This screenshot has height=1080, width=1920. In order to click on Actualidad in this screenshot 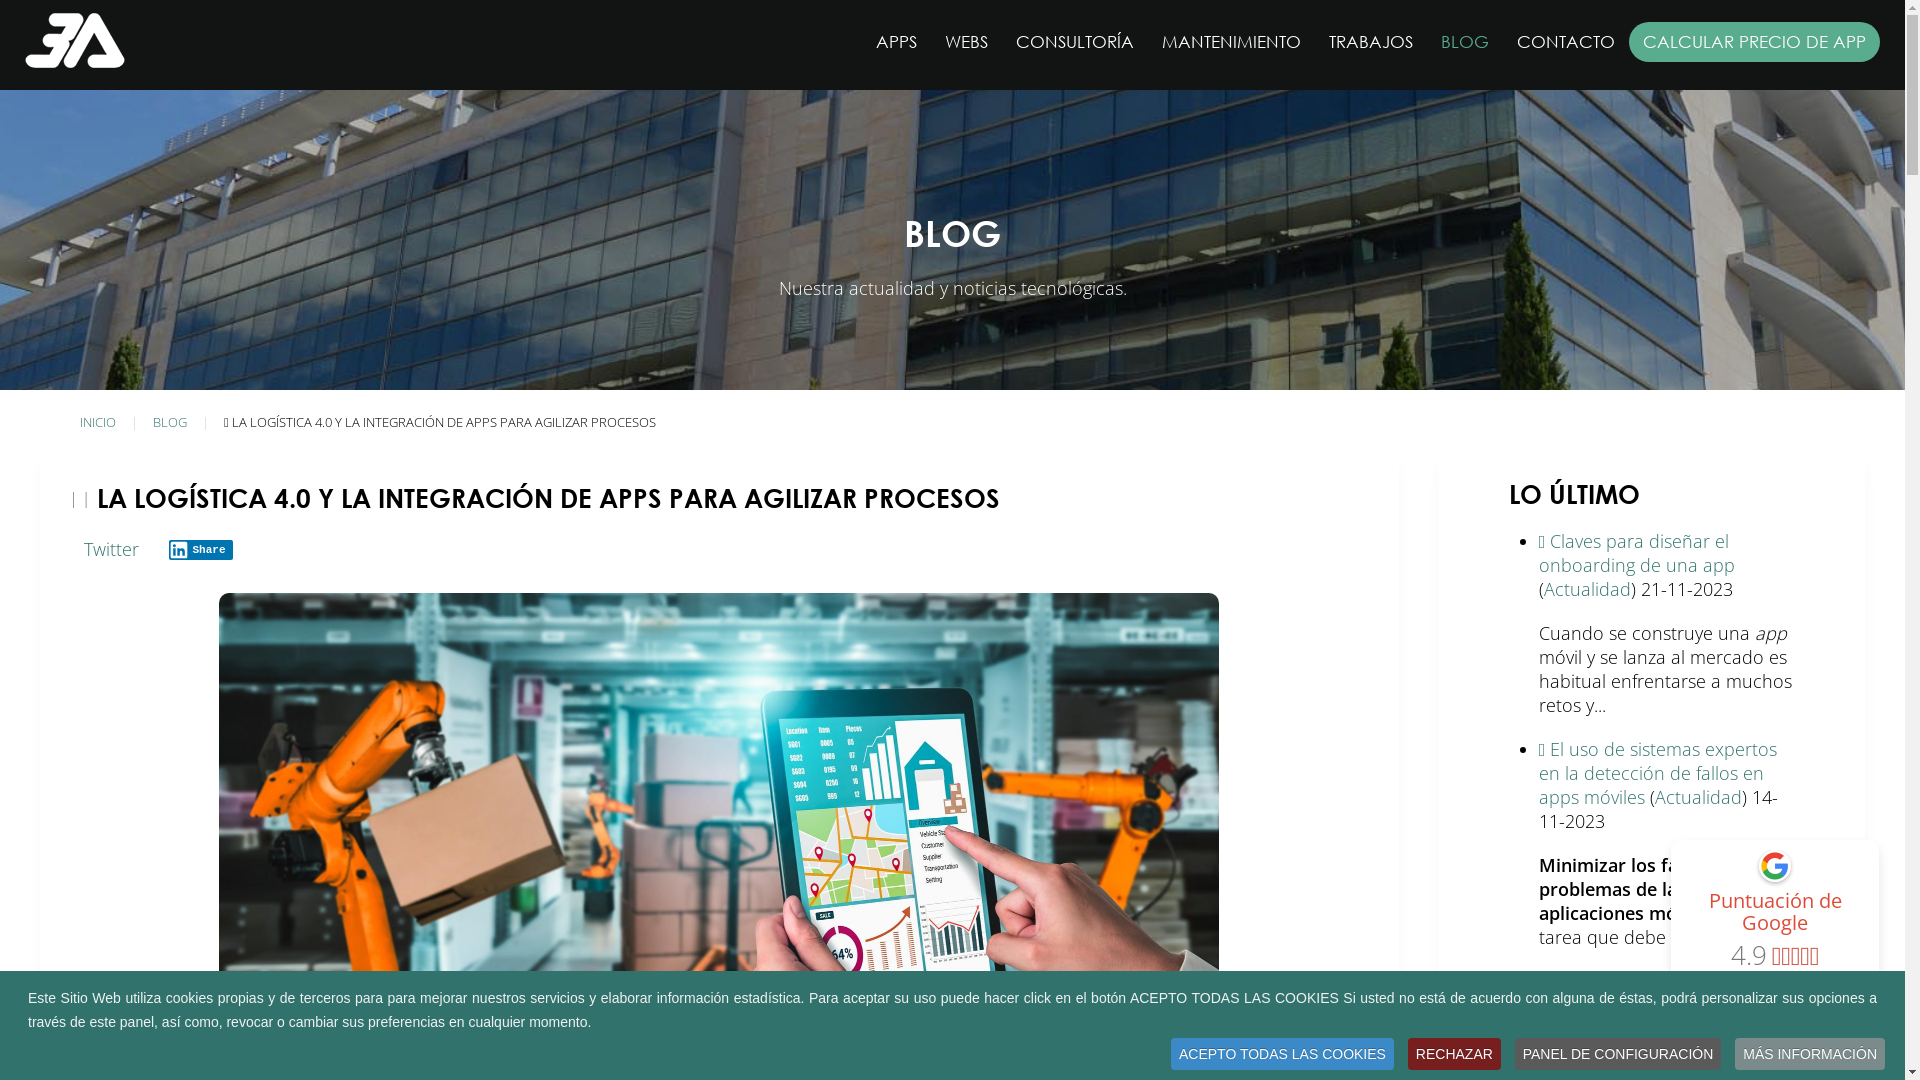, I will do `click(1698, 797)`.